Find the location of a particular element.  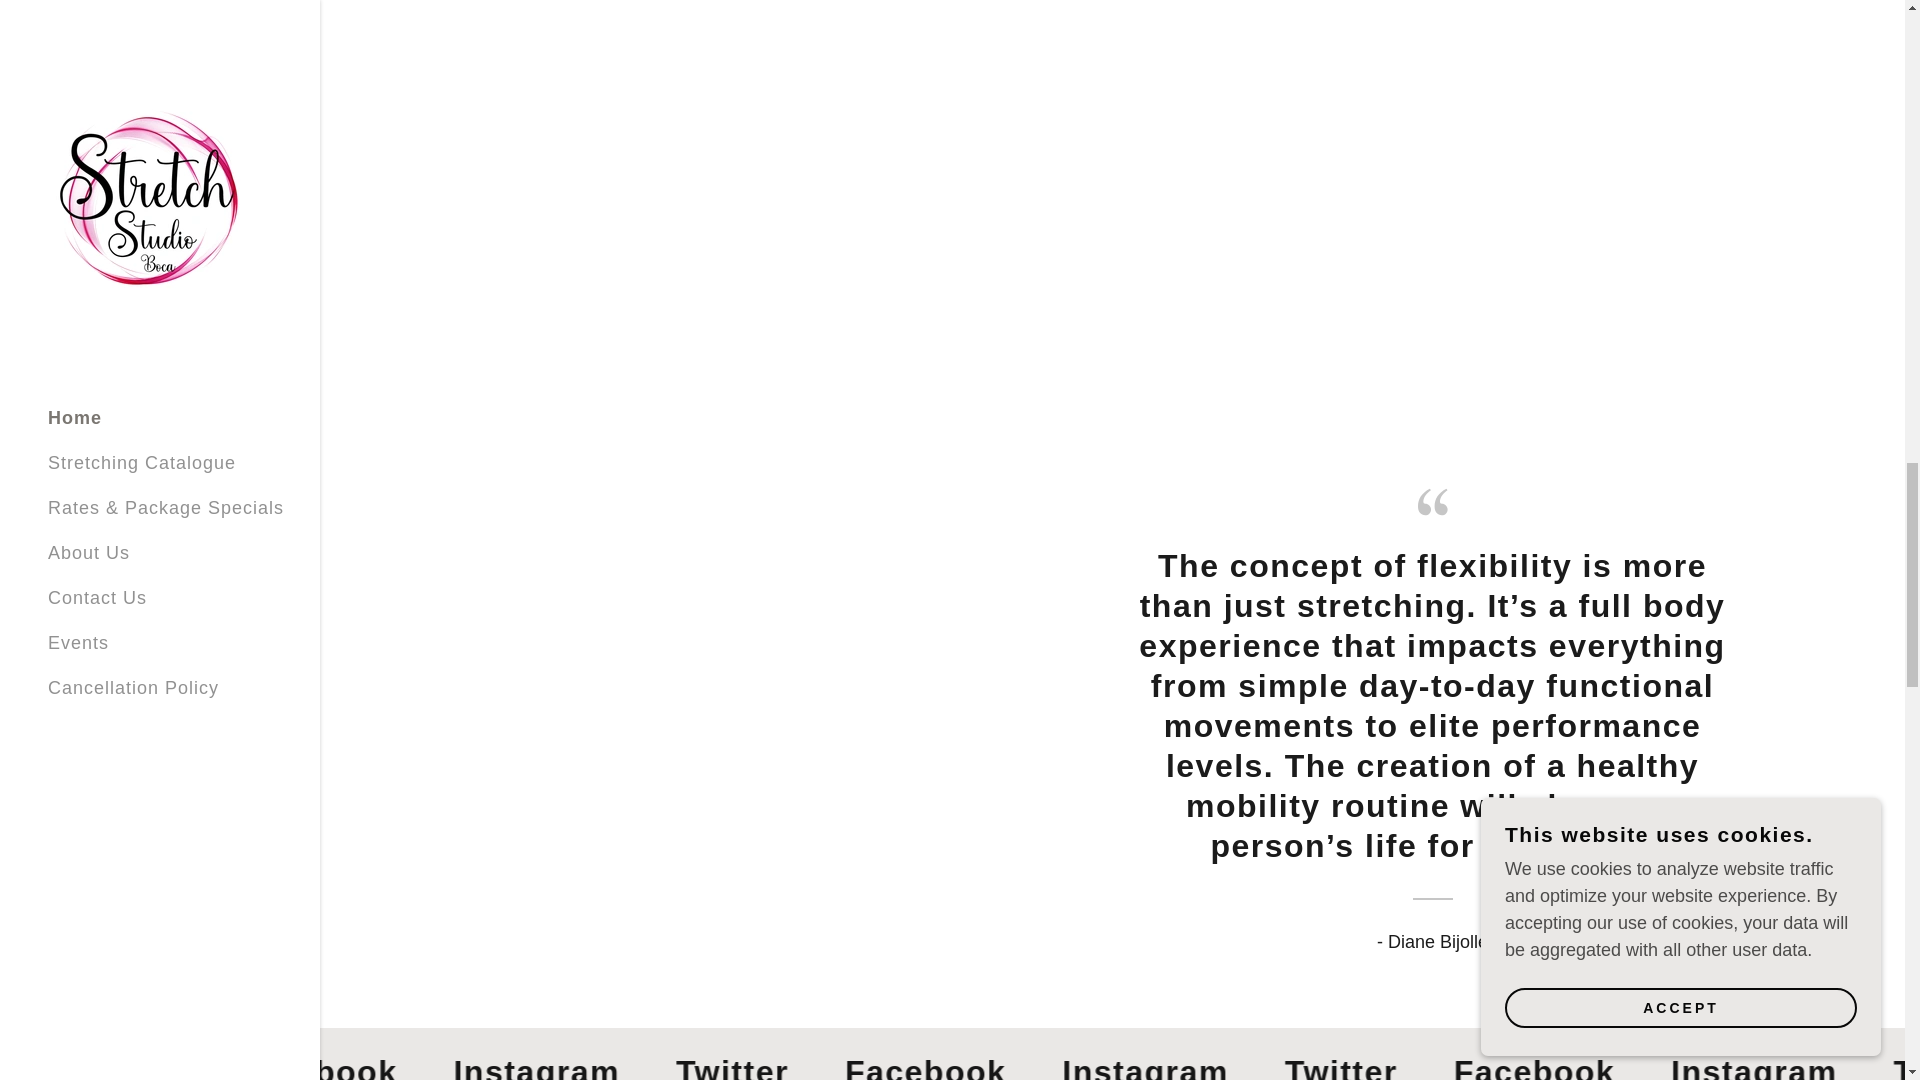

Twitter is located at coordinates (744, 1066).